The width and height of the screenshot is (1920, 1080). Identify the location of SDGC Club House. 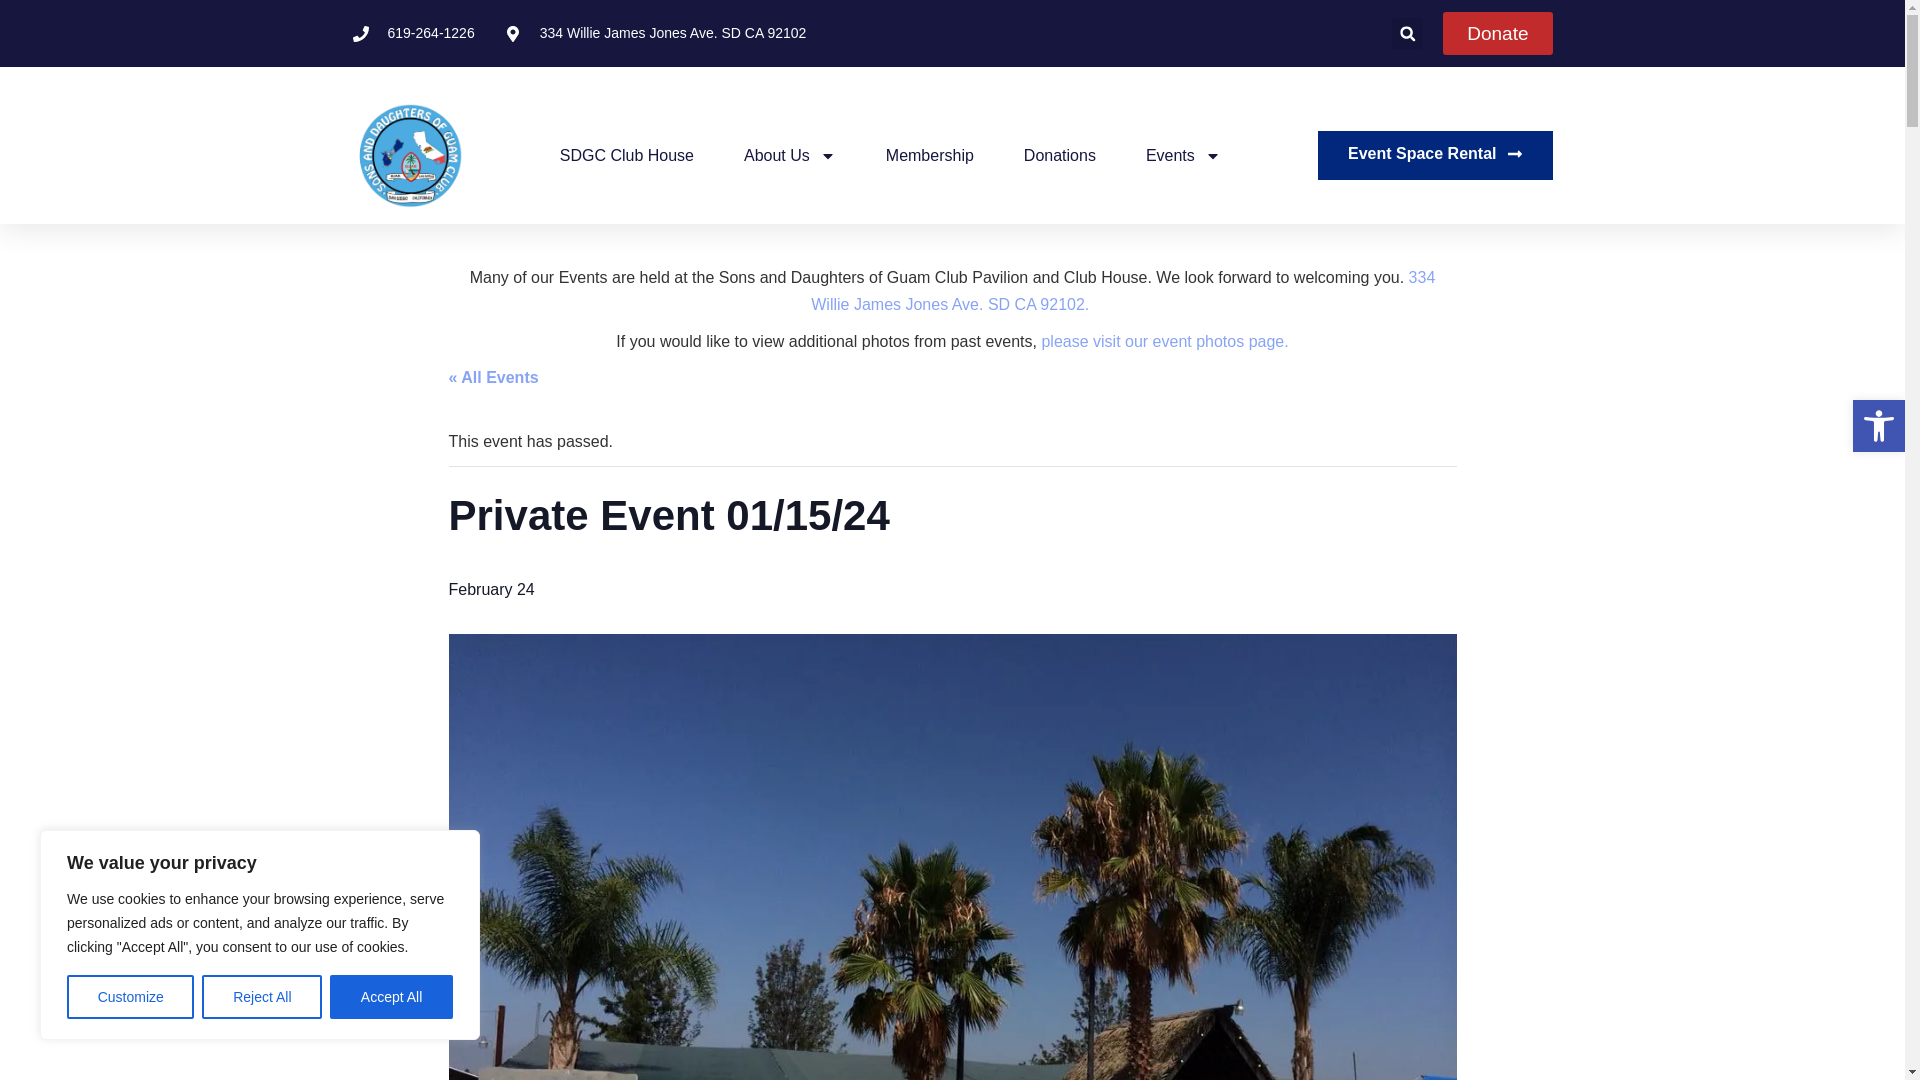
(626, 154).